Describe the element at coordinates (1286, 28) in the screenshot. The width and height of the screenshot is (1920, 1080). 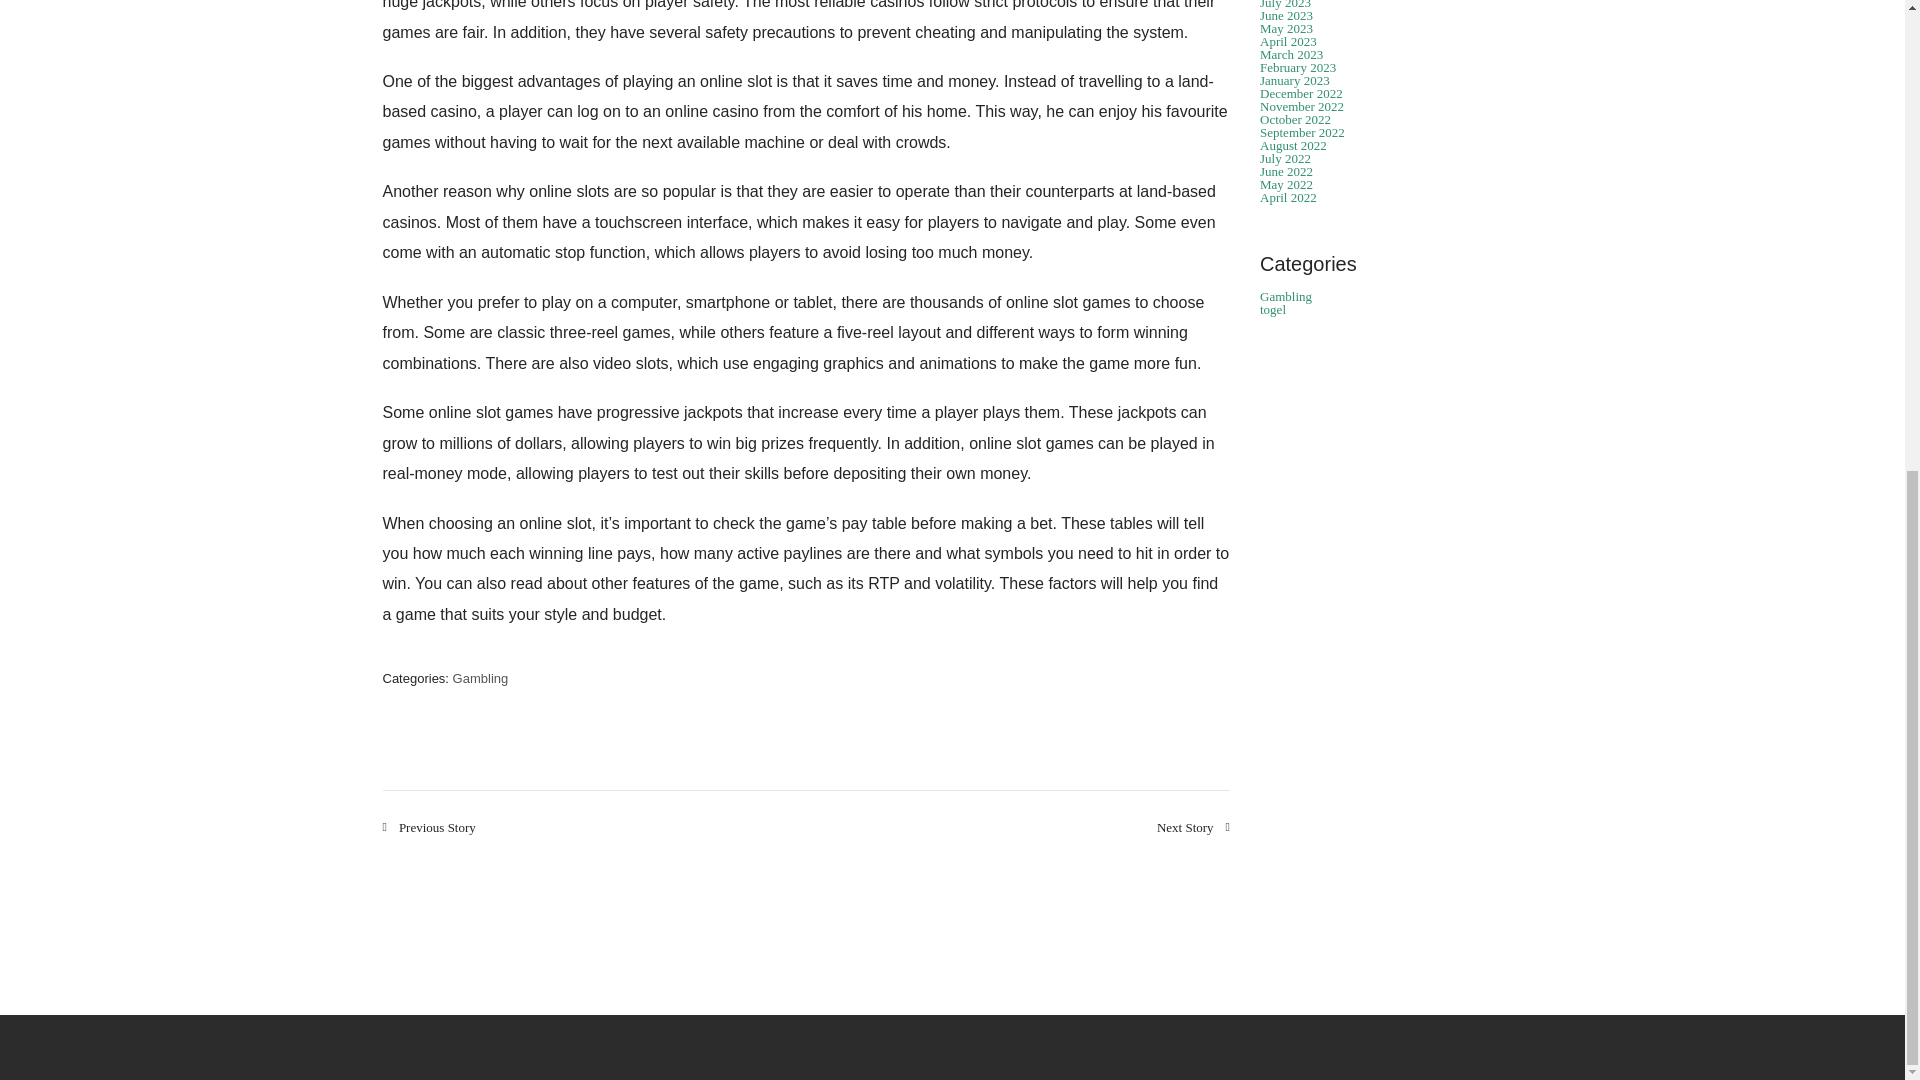
I see `May 2023` at that location.